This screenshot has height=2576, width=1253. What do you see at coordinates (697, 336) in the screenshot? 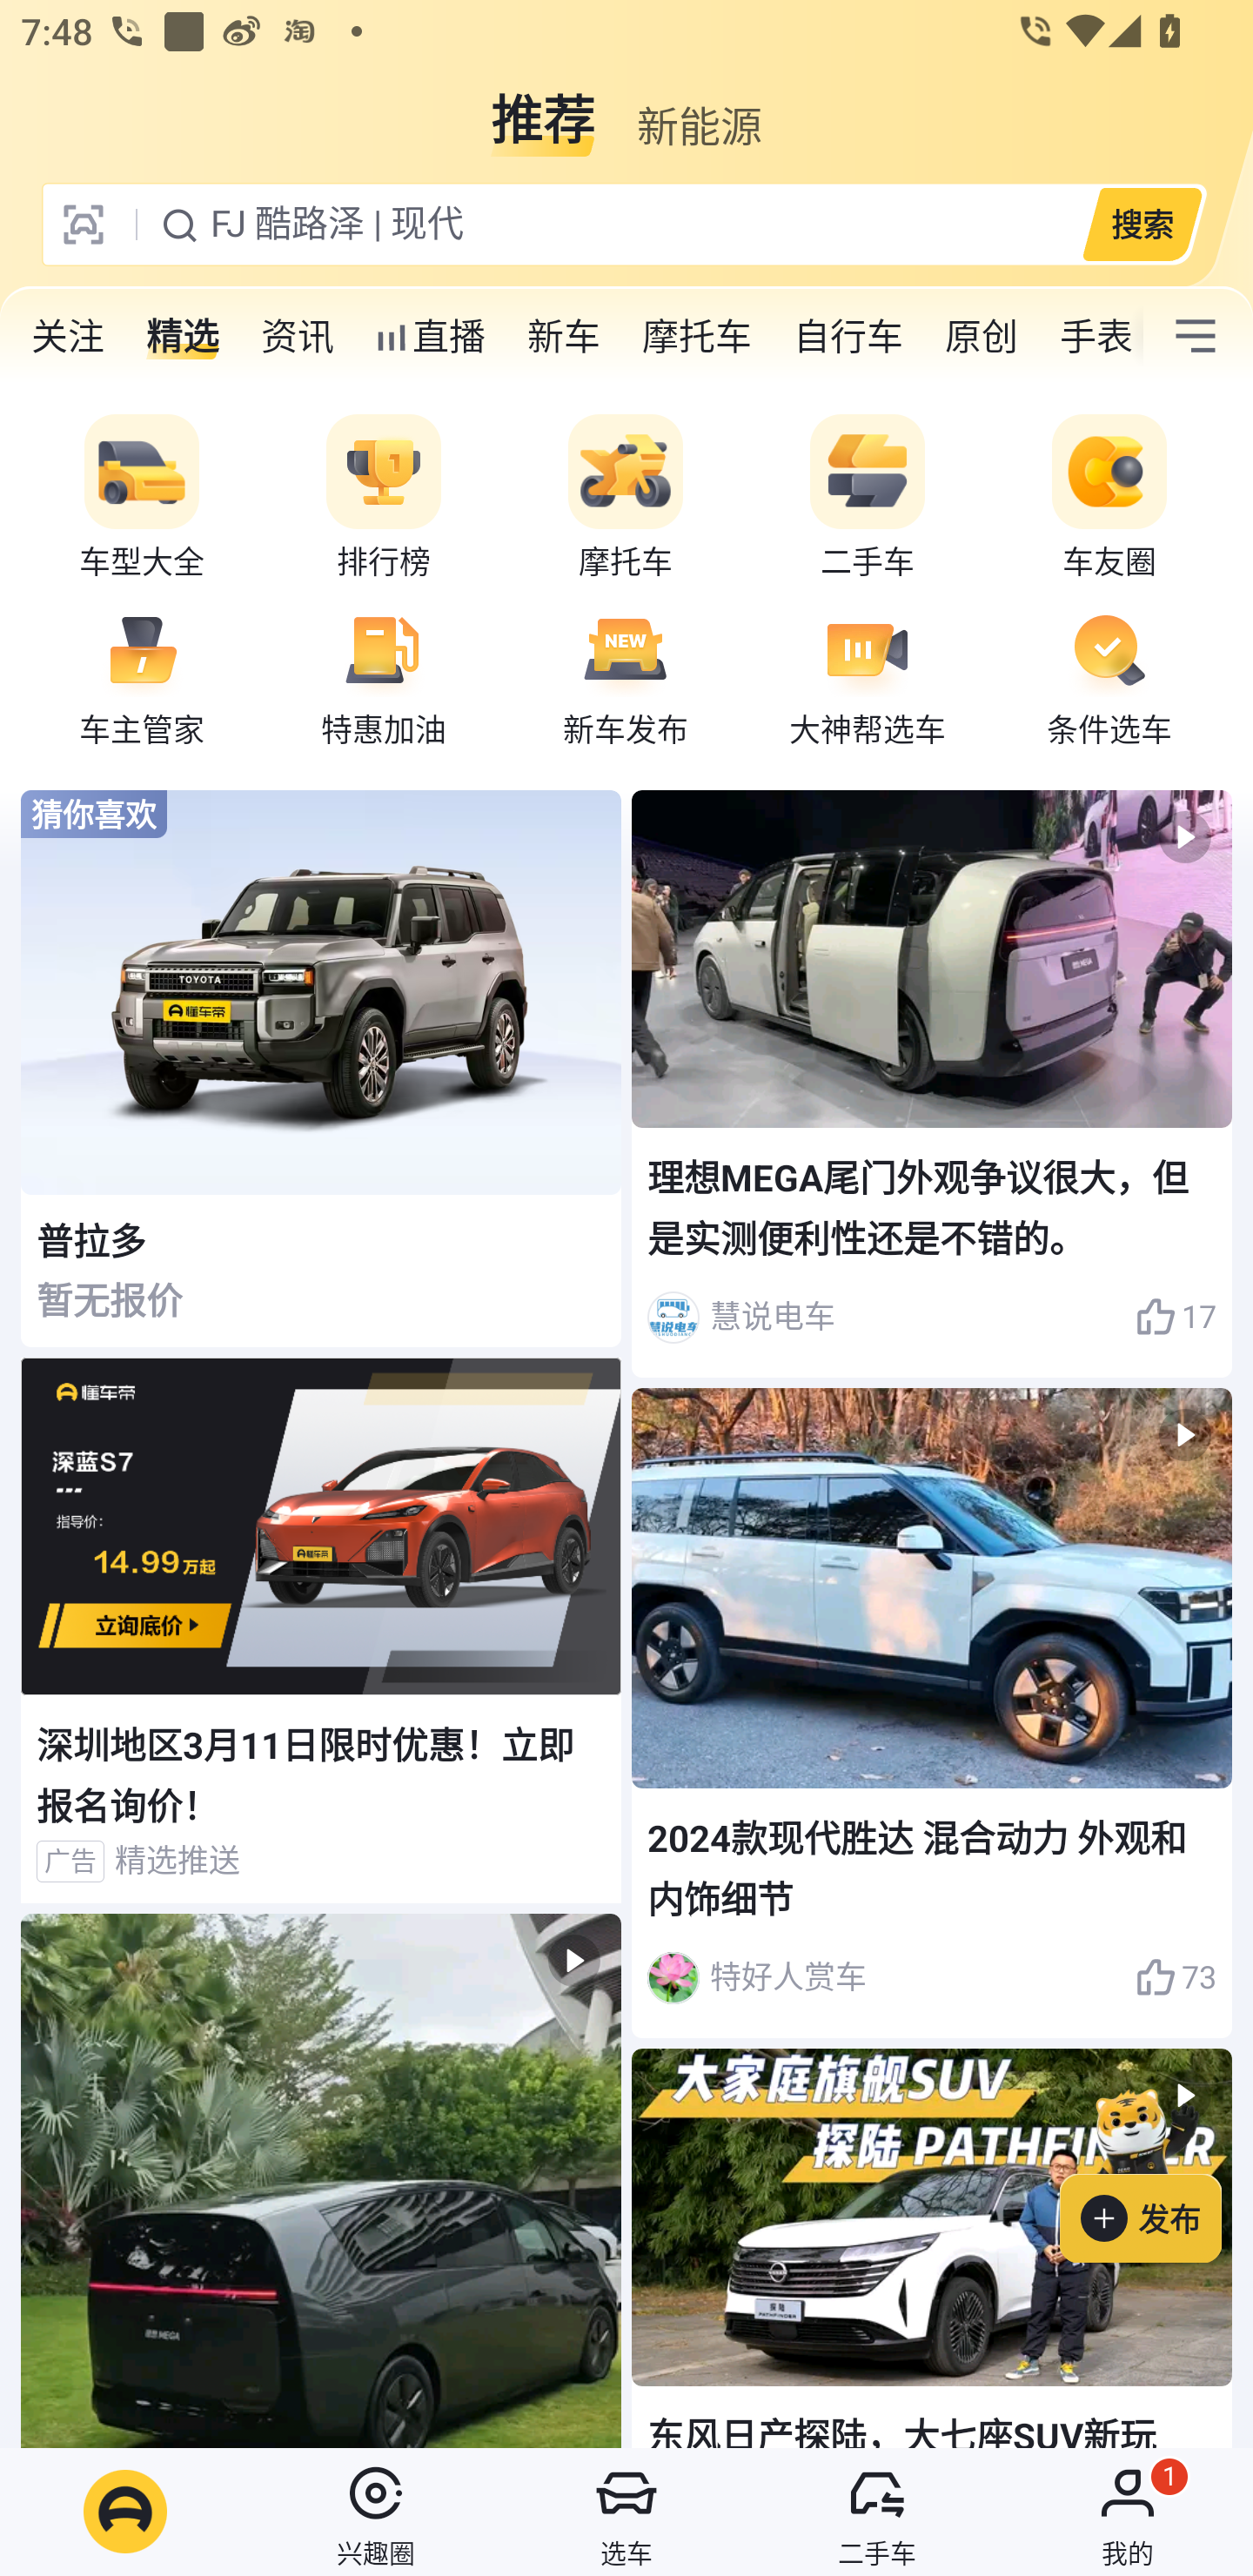
I see `摩托车` at bounding box center [697, 336].